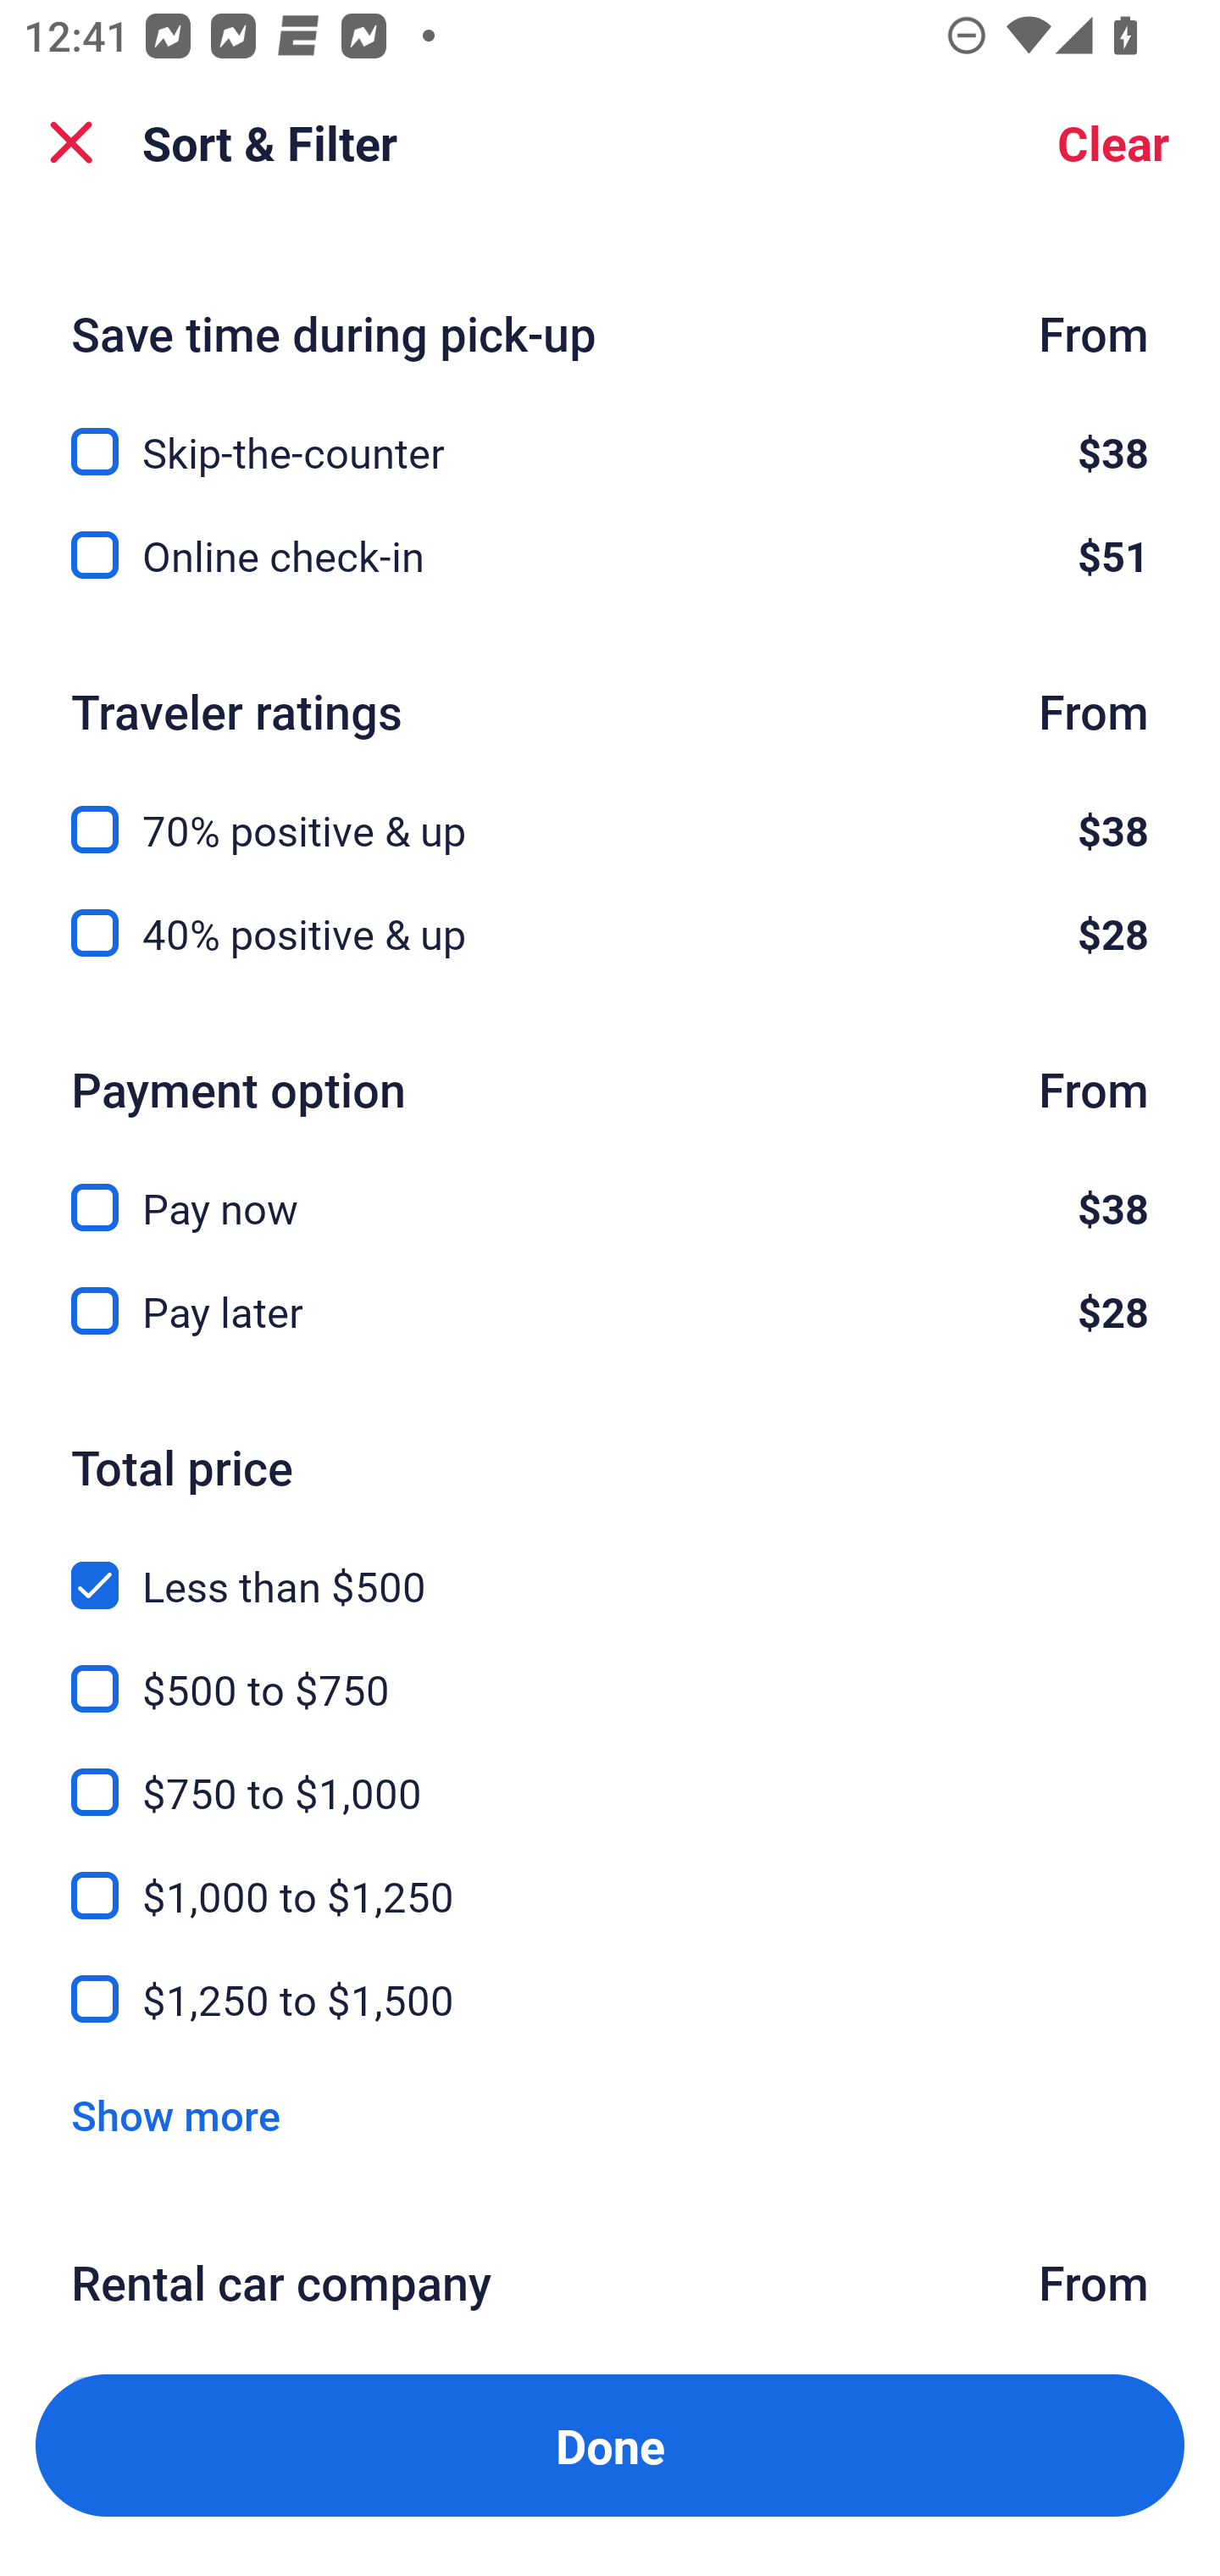 The height and width of the screenshot is (2576, 1220). Describe the element at coordinates (610, 554) in the screenshot. I see `Online check-in, $51 Online check-in $51` at that location.